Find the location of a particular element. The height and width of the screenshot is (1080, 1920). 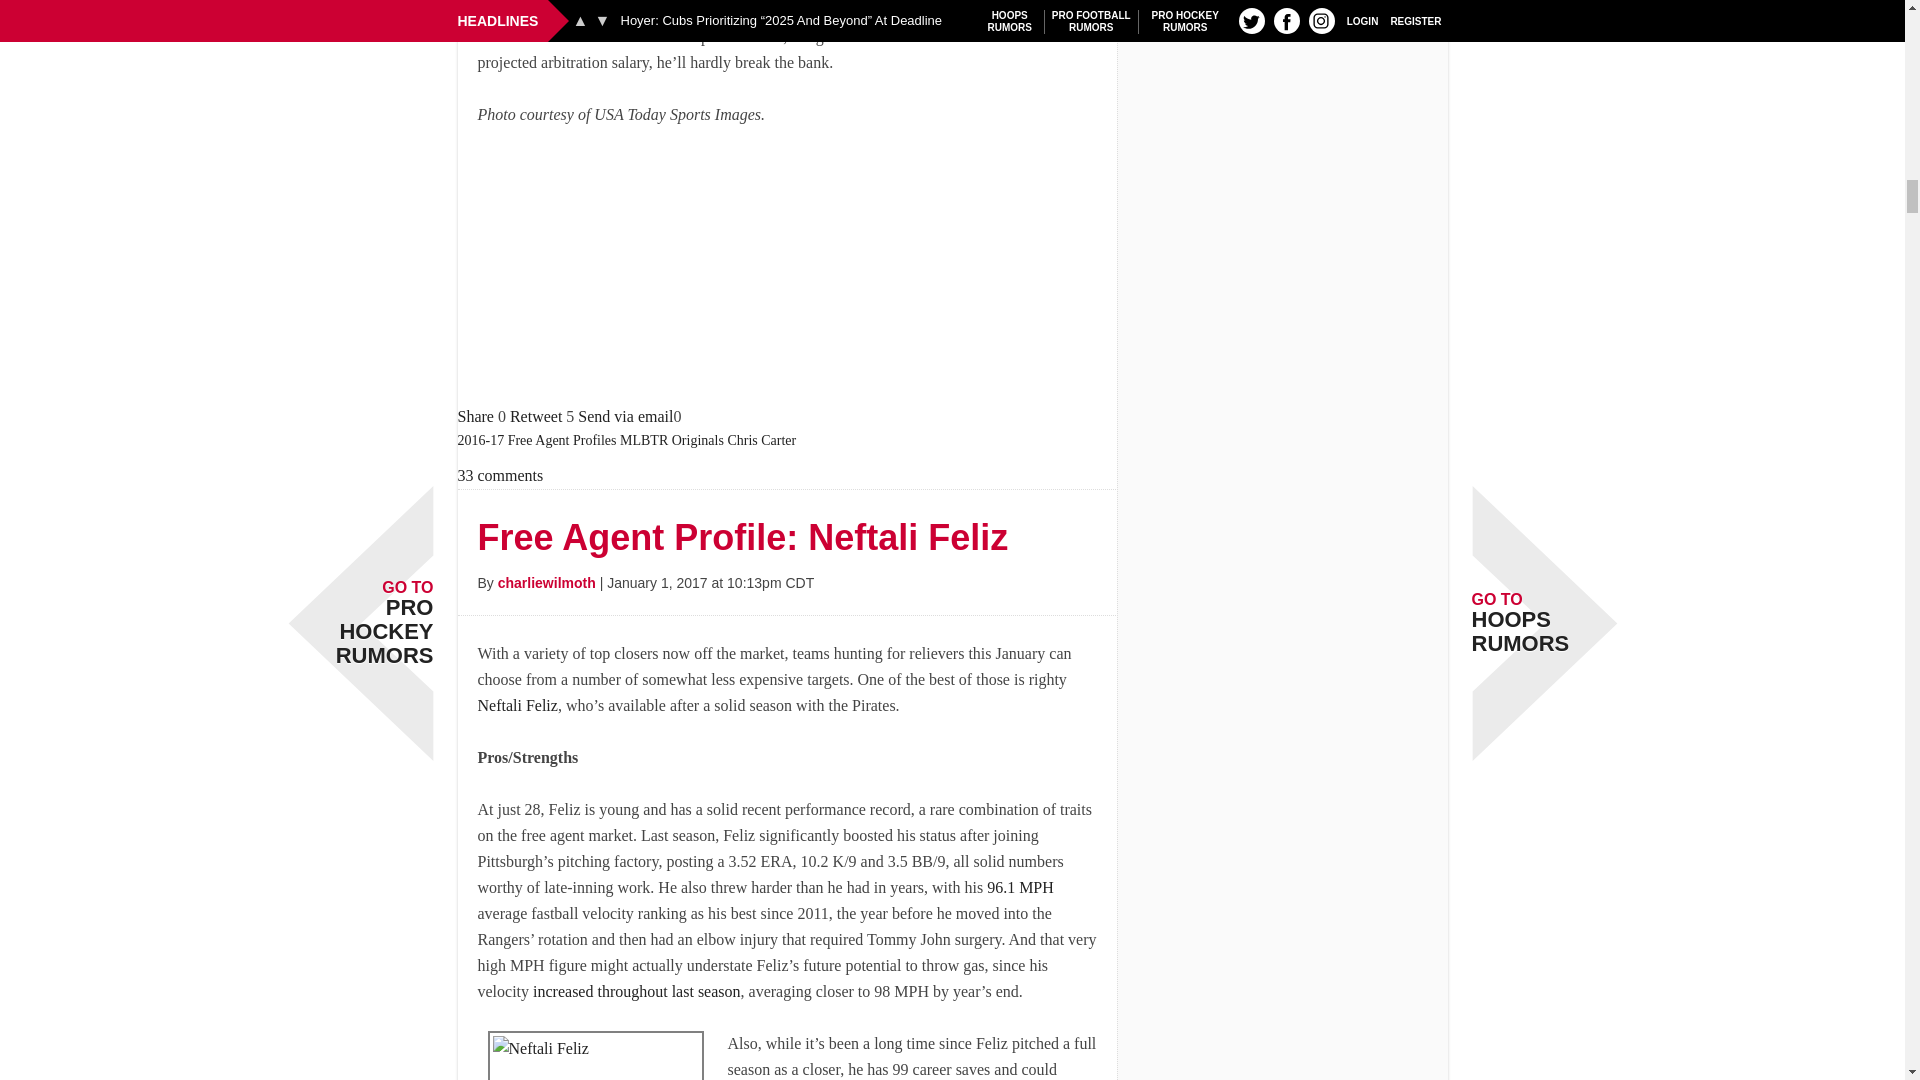

Share 'Free Agent Profile: Chris Carter' on Facebook is located at coordinates (476, 416).